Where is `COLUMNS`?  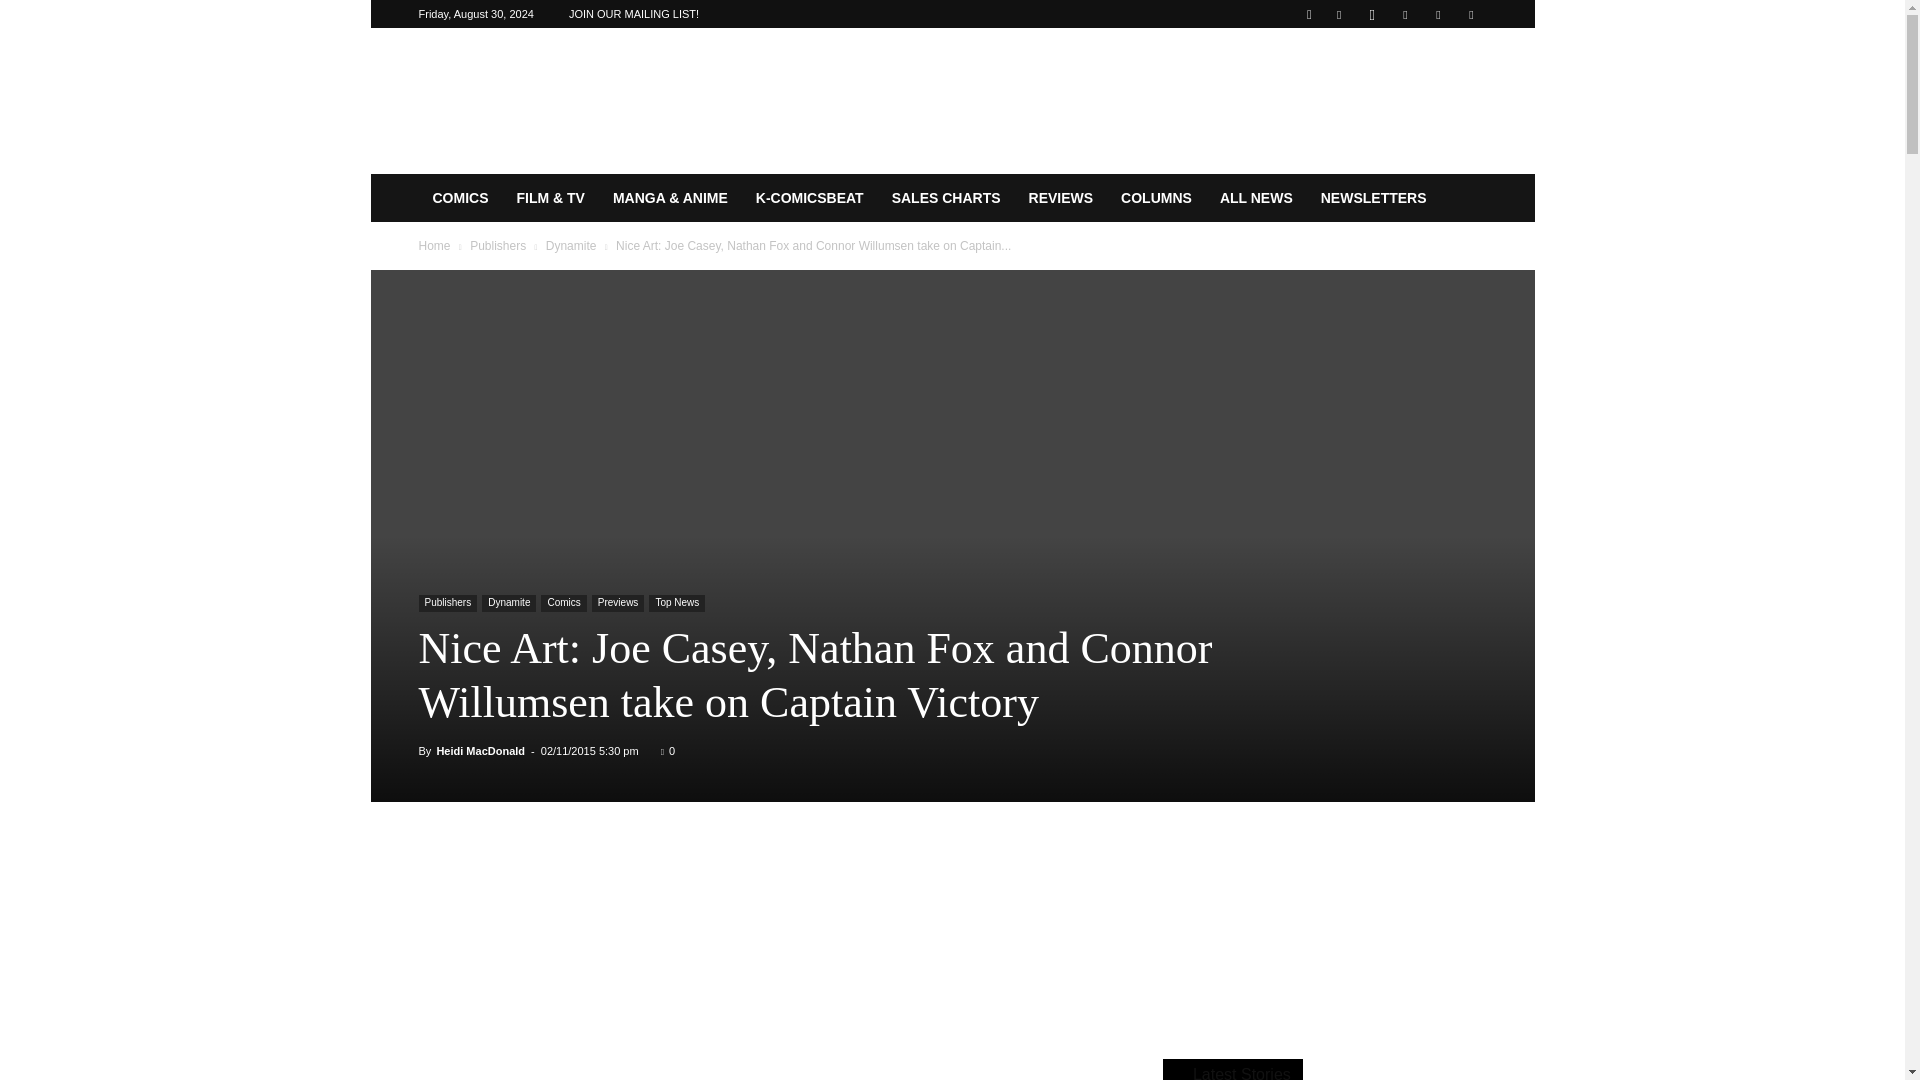
COLUMNS is located at coordinates (1156, 198).